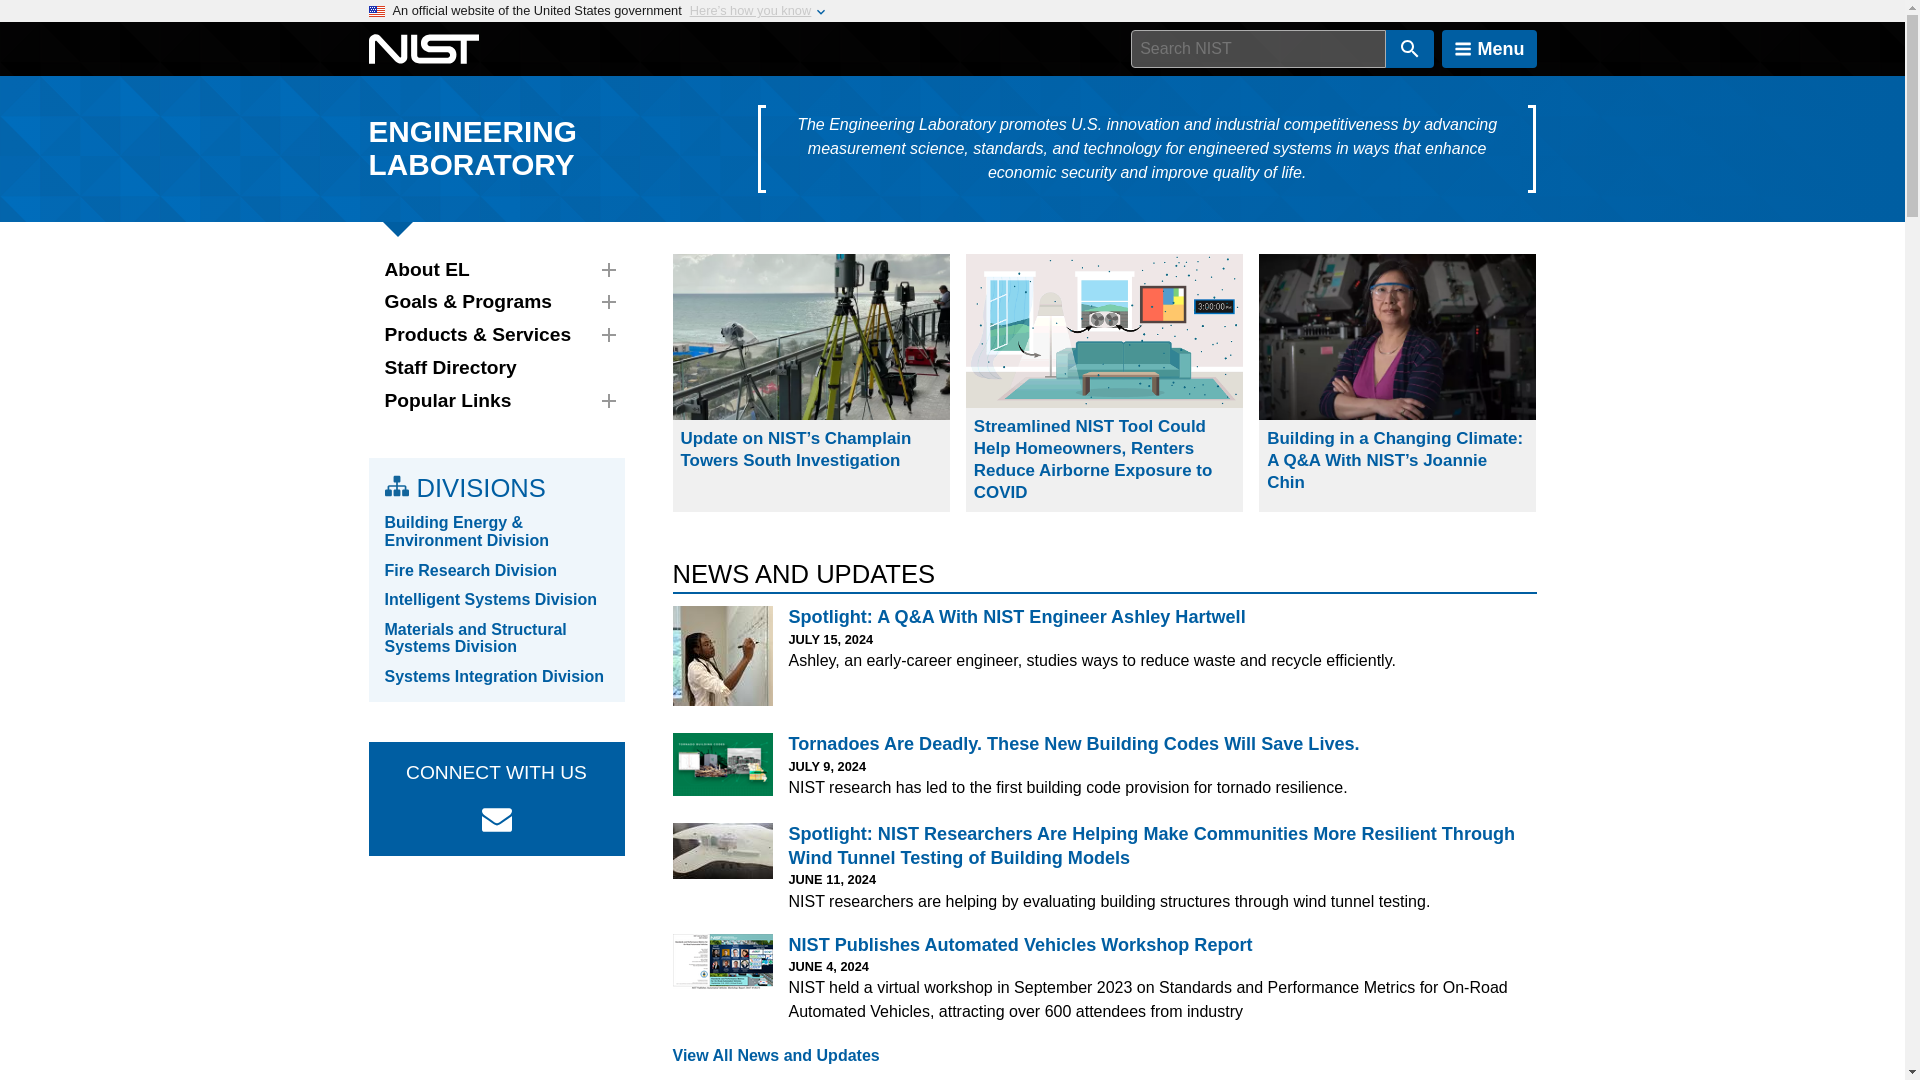 Image resolution: width=1920 pixels, height=1080 pixels. Describe the element at coordinates (490, 599) in the screenshot. I see `Intelligent Systems Division` at that location.